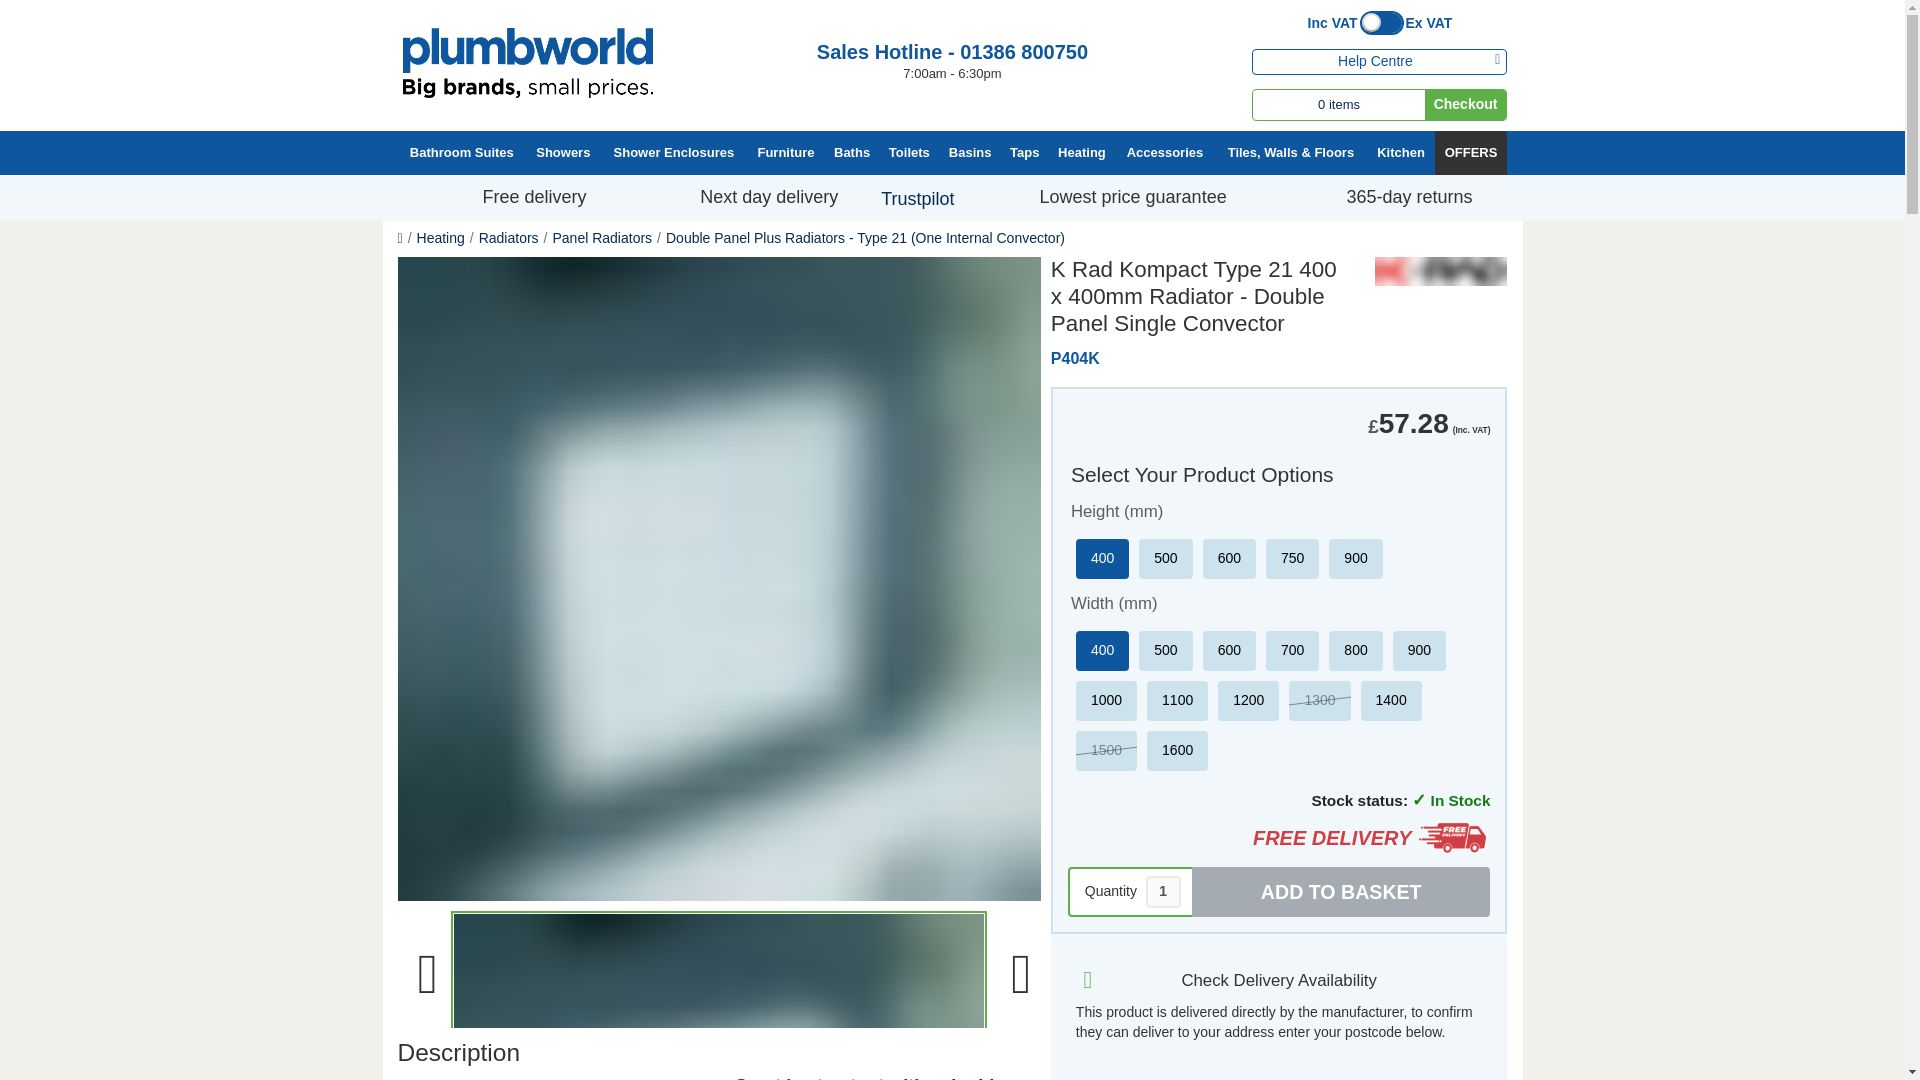  Describe the element at coordinates (1163, 892) in the screenshot. I see `1` at that location.